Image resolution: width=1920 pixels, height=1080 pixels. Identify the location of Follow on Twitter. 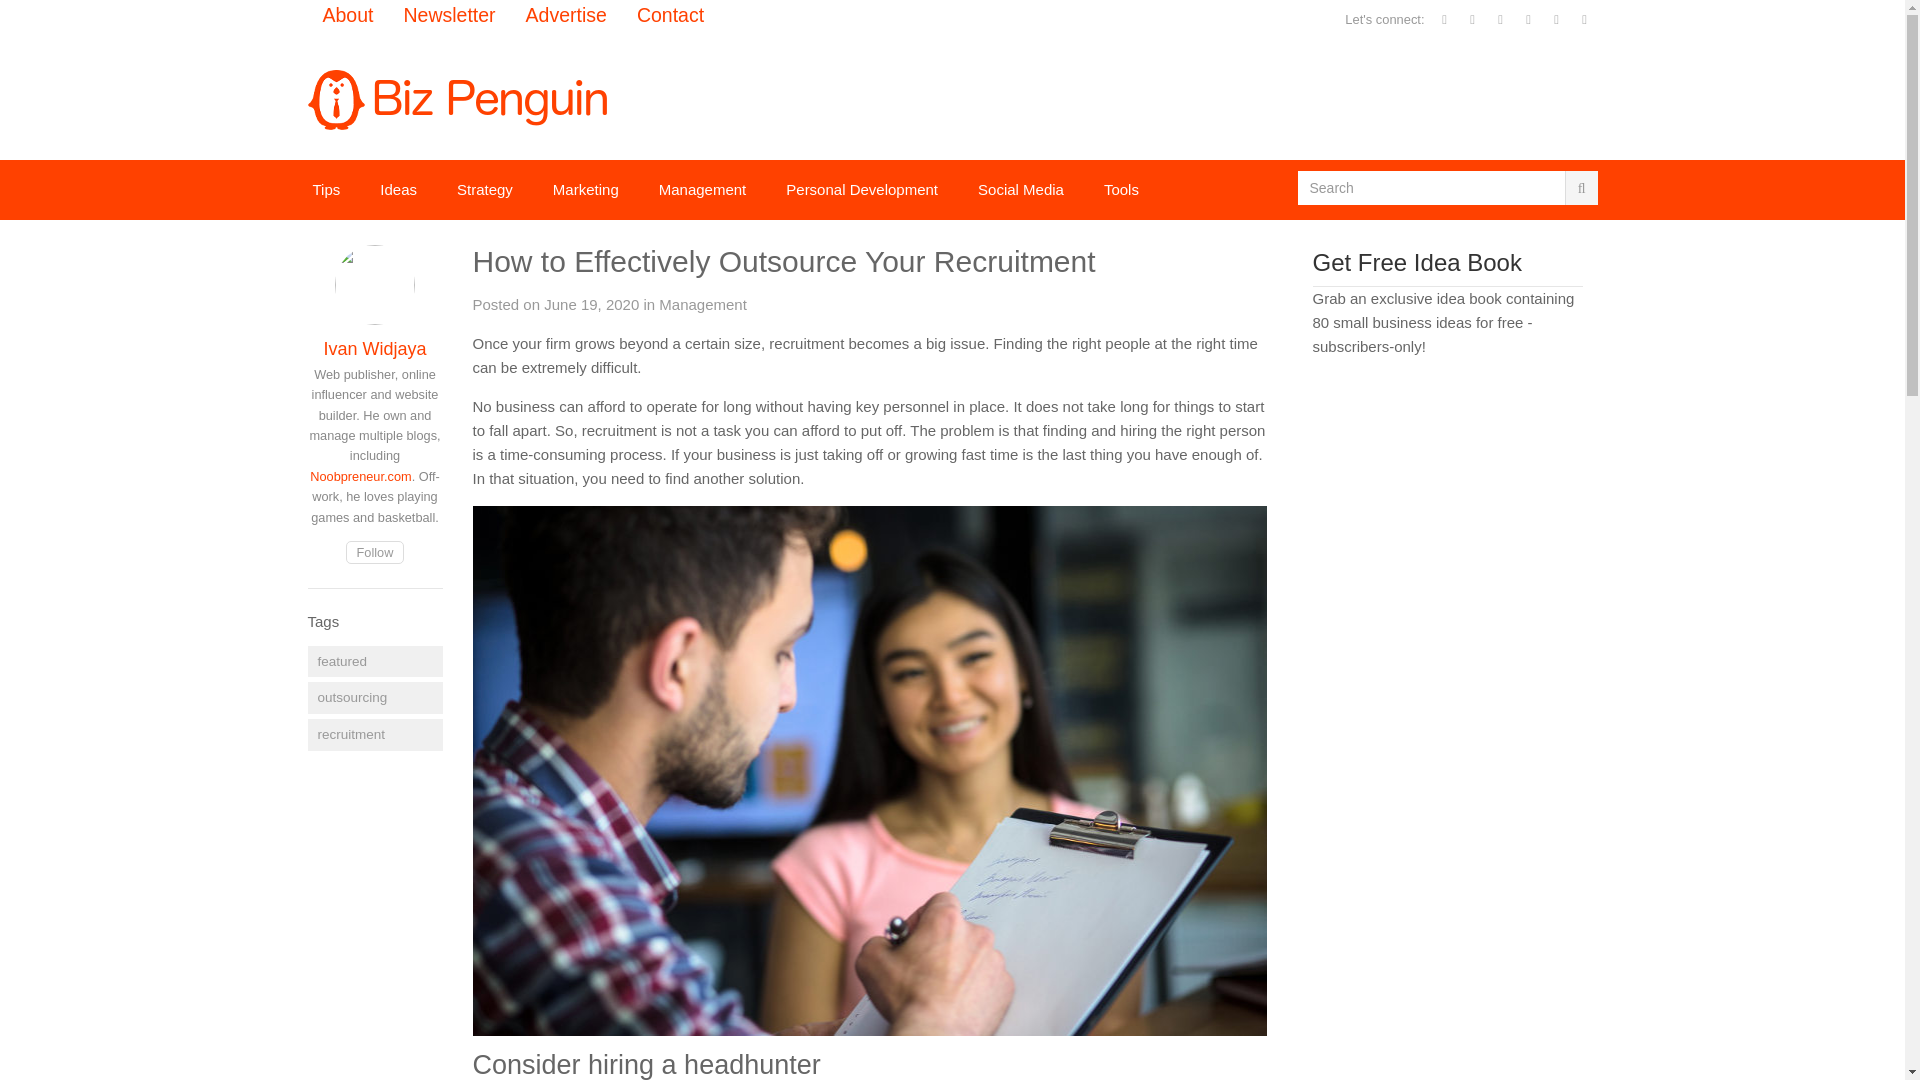
(375, 552).